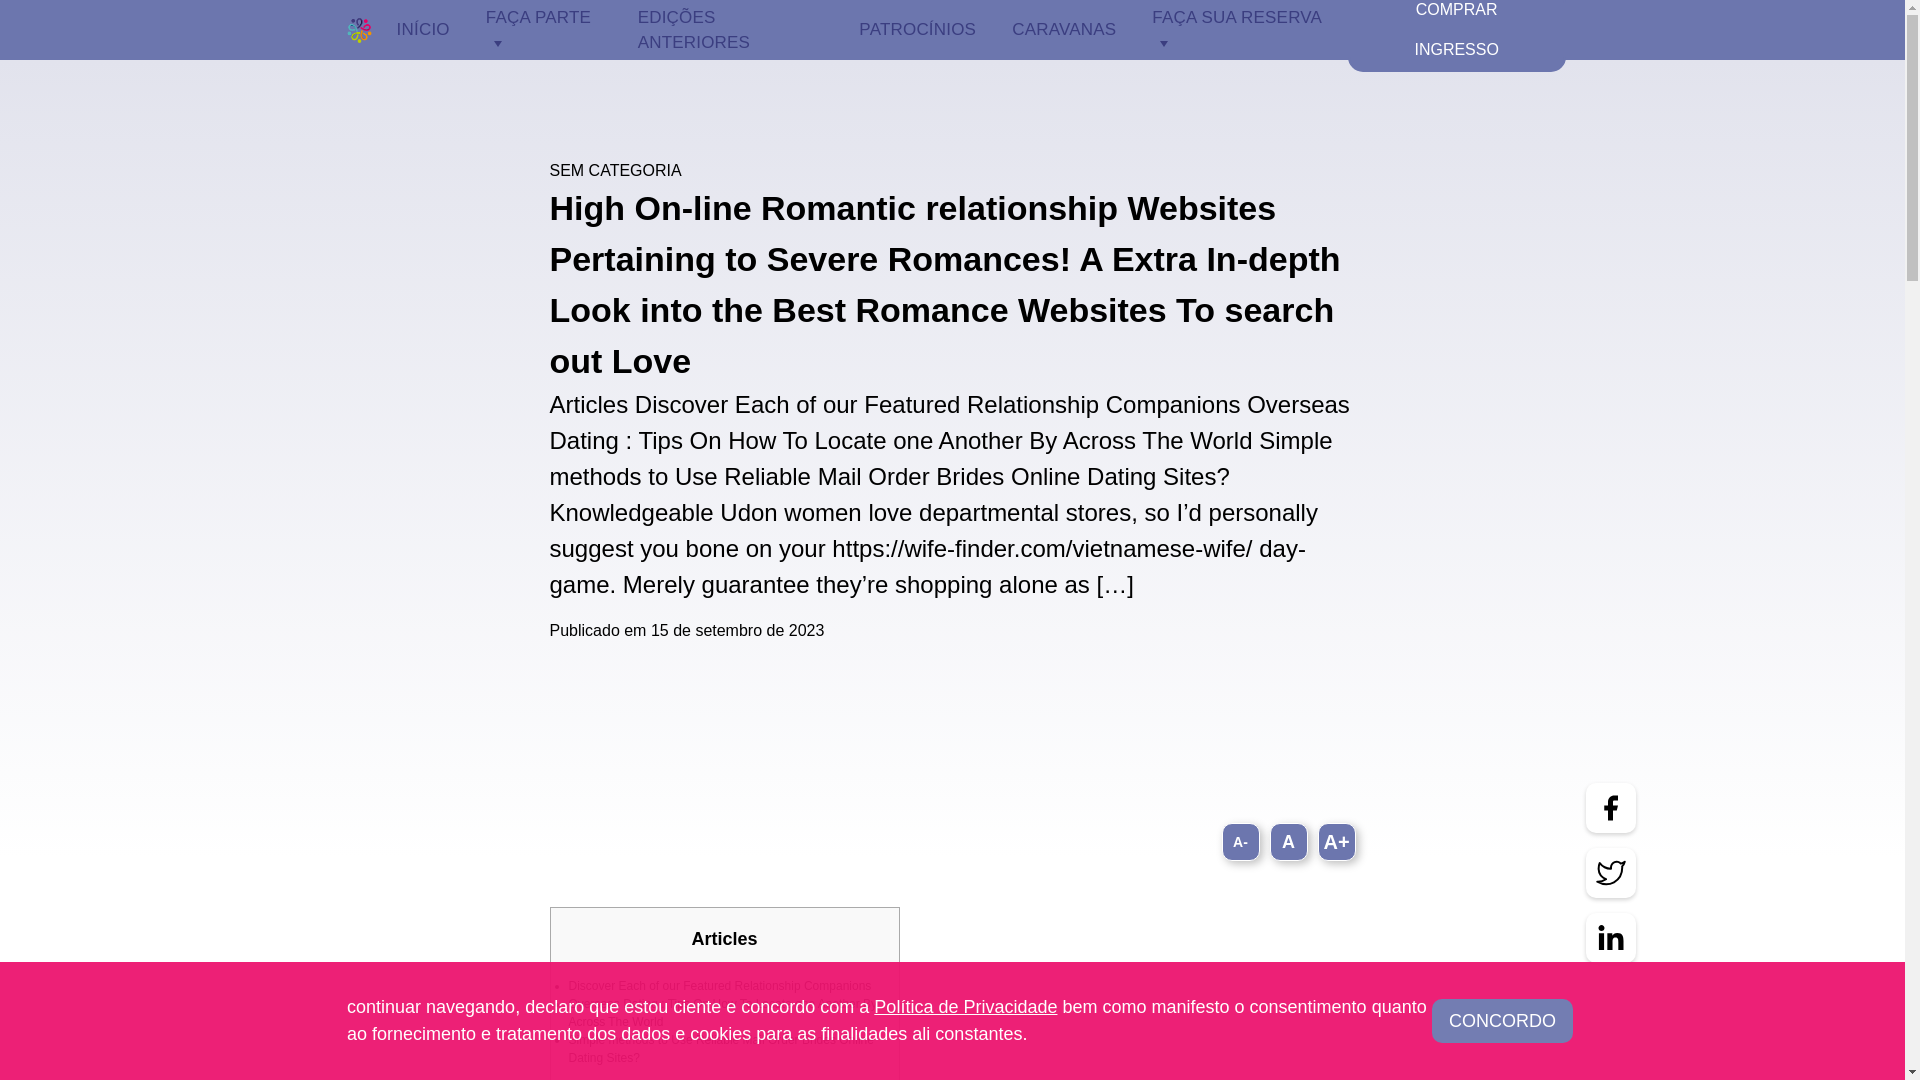 The image size is (1920, 1080). What do you see at coordinates (1456, 36) in the screenshot?
I see `COMPRAR INGRESSO` at bounding box center [1456, 36].